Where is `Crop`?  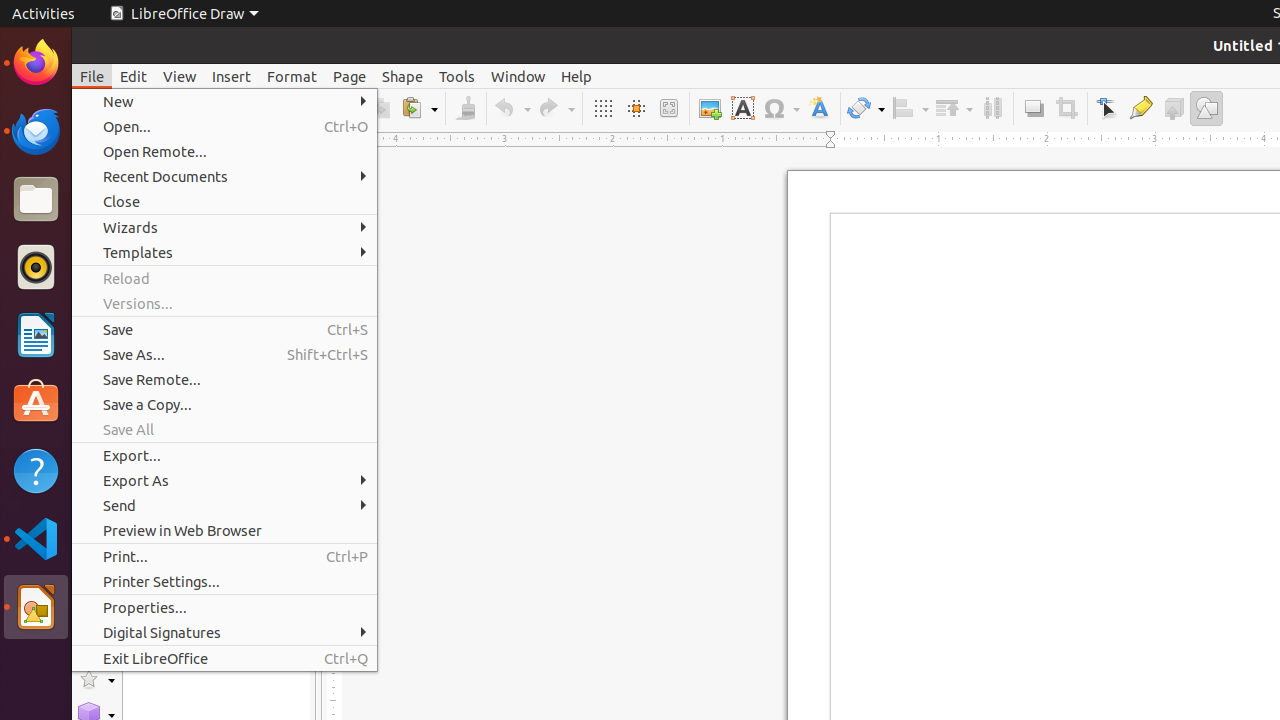 Crop is located at coordinates (1066, 108).